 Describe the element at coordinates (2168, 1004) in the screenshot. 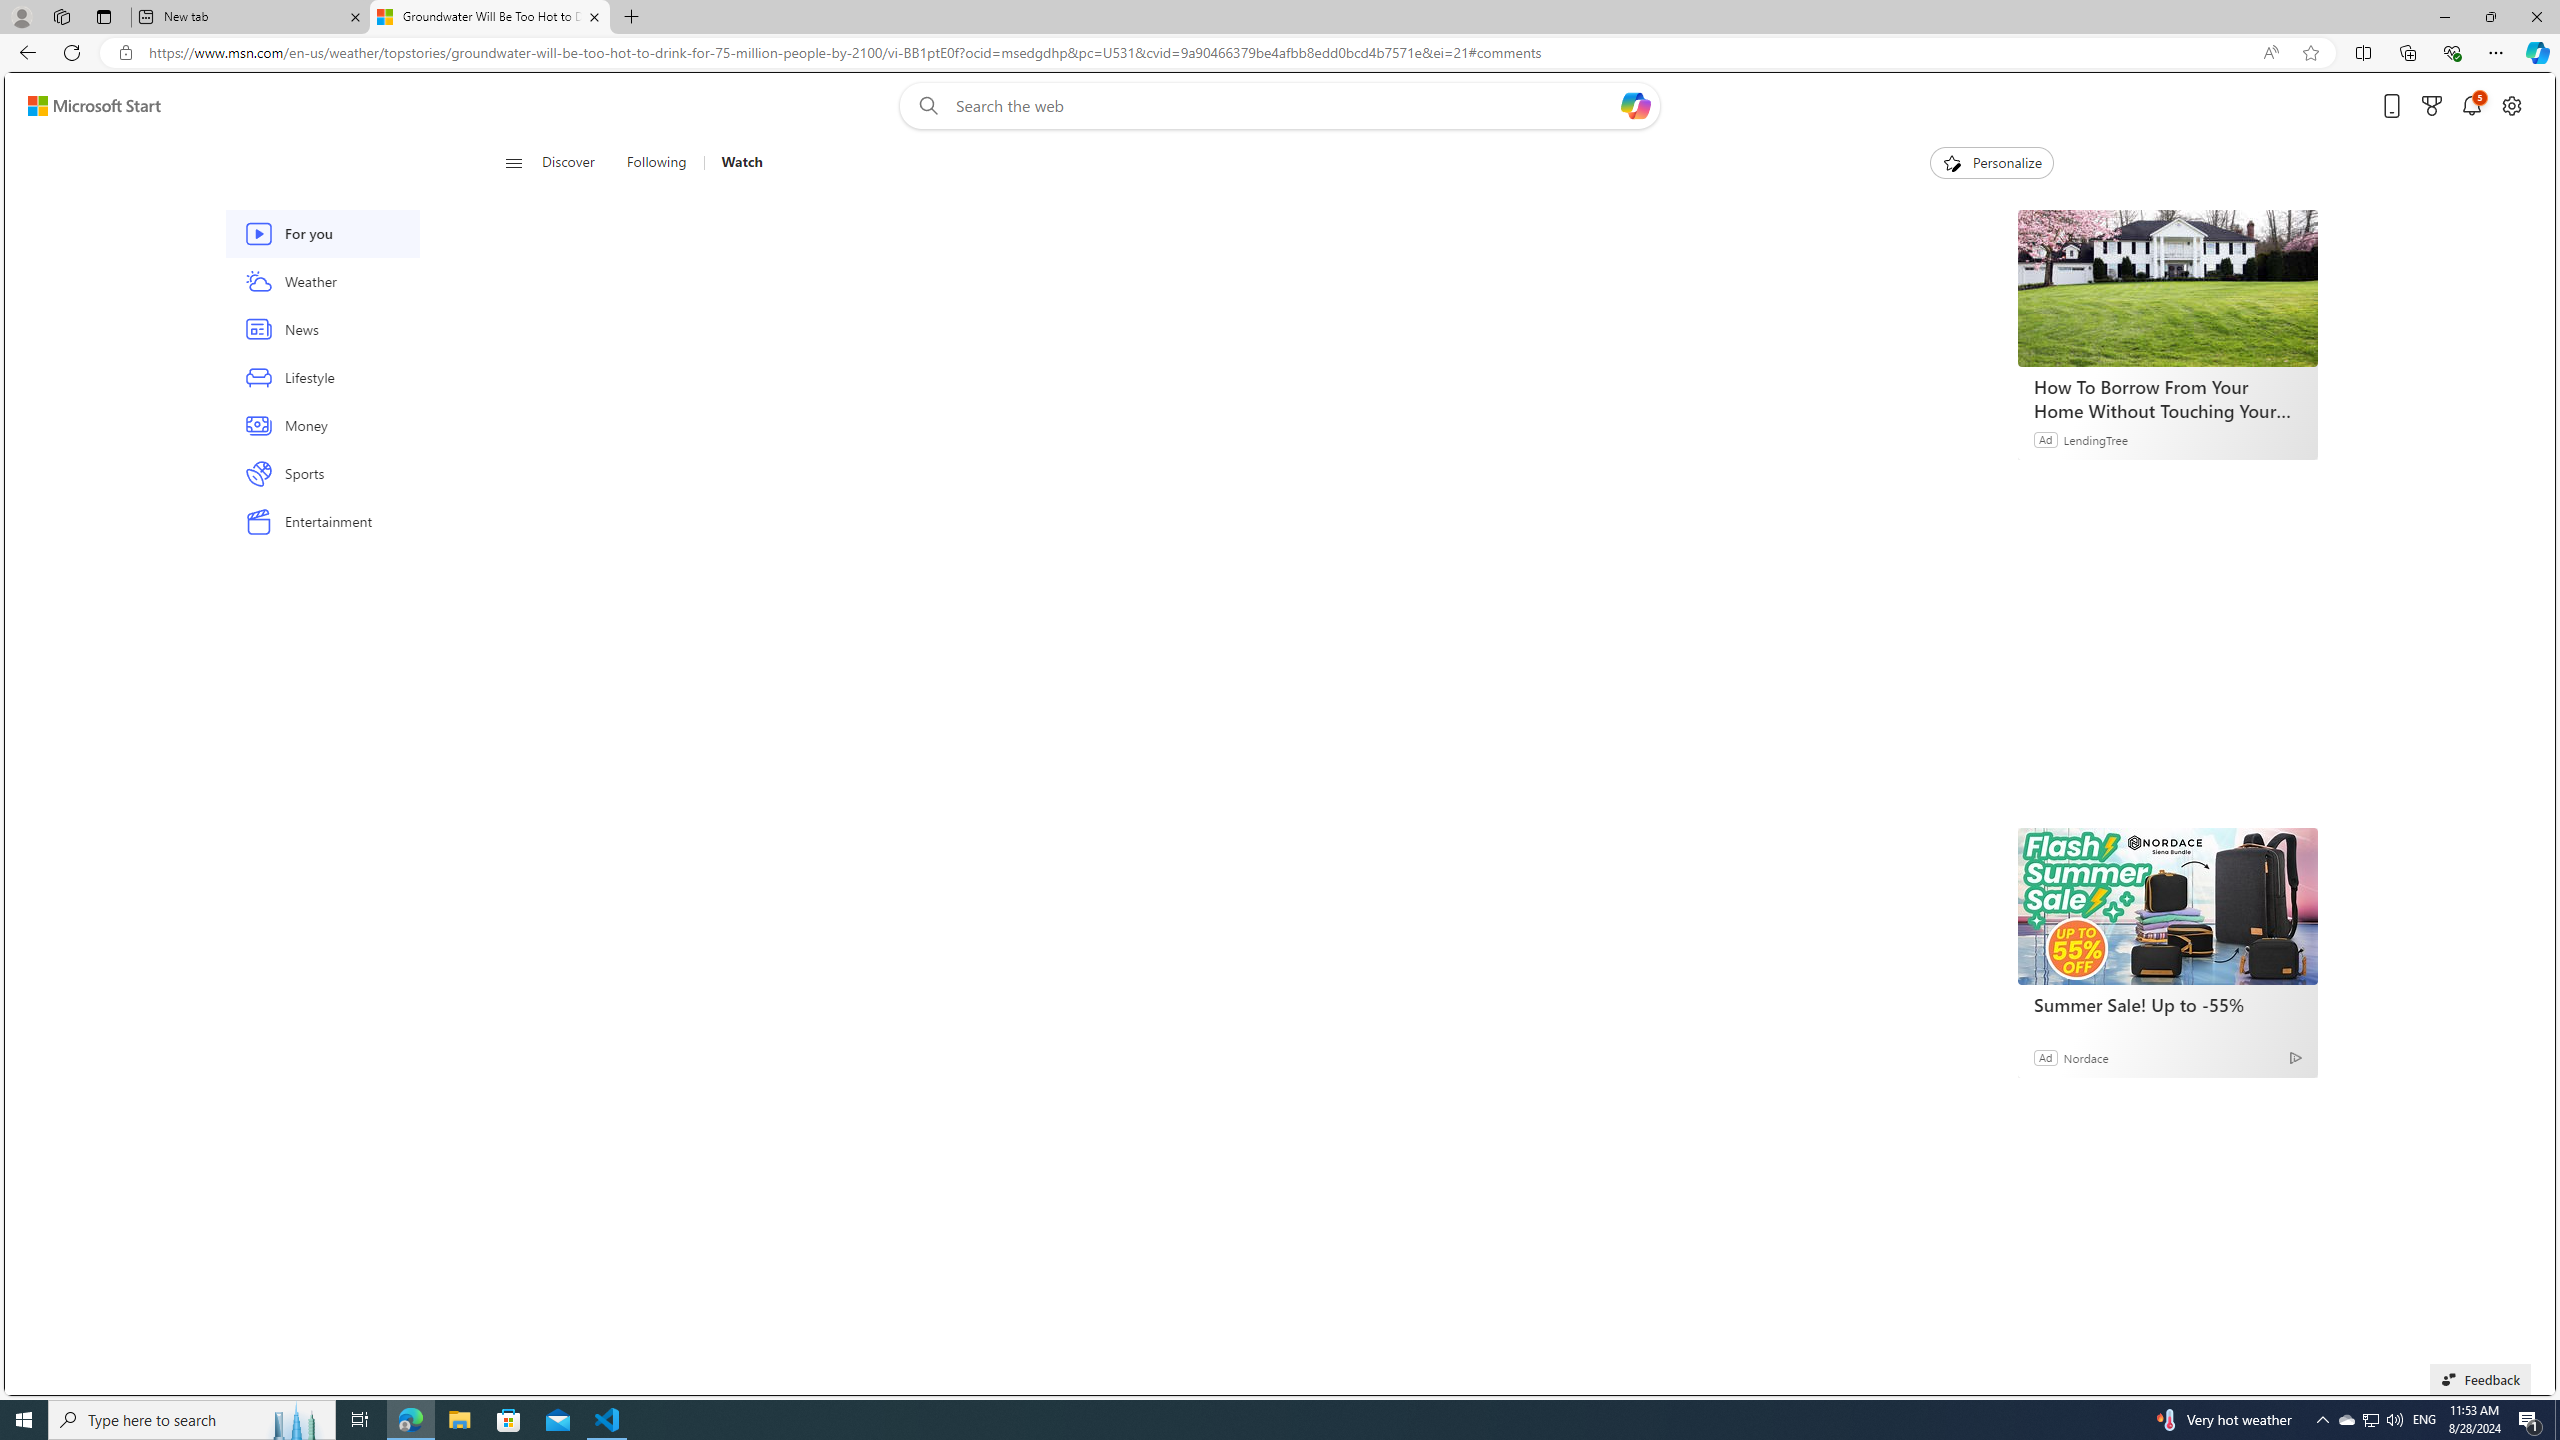

I see `Summer Sale! Up to -55%` at that location.